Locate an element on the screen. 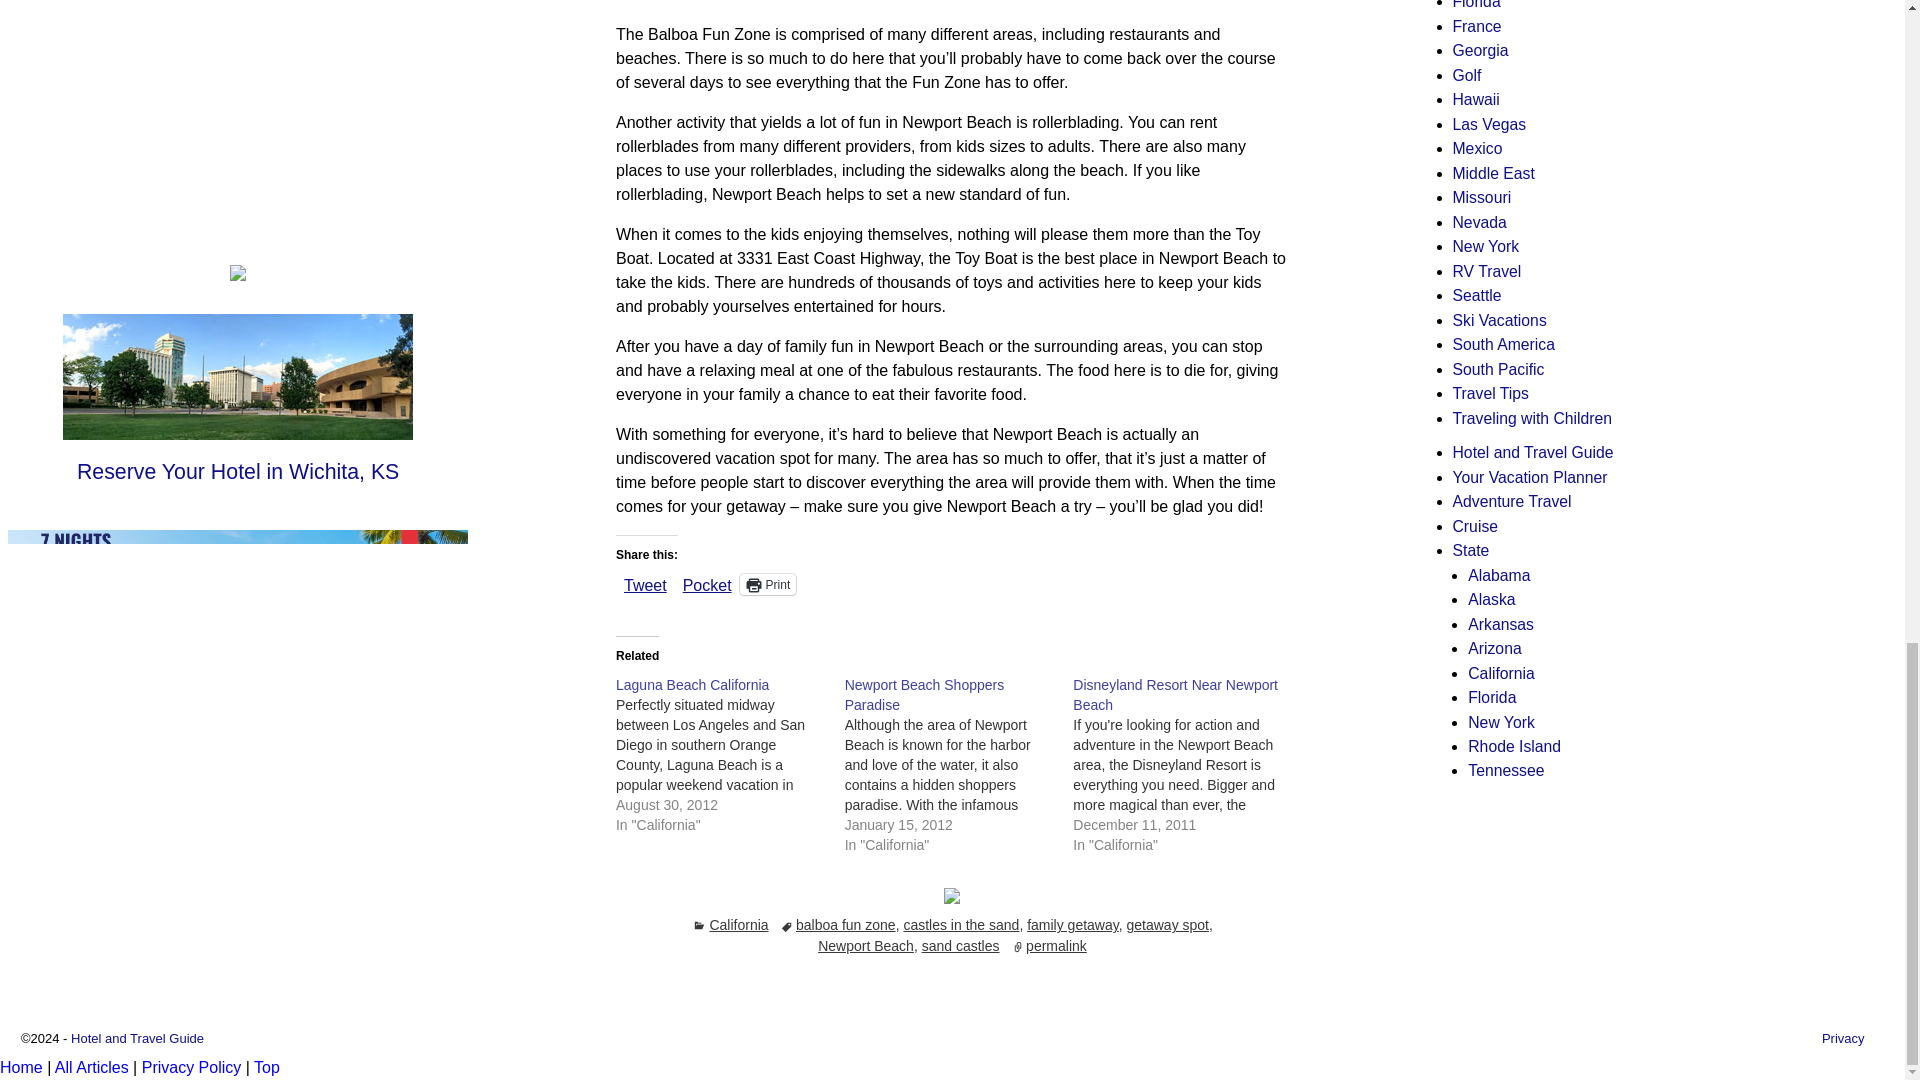 Image resolution: width=1920 pixels, height=1080 pixels. Click to print is located at coordinates (768, 584).